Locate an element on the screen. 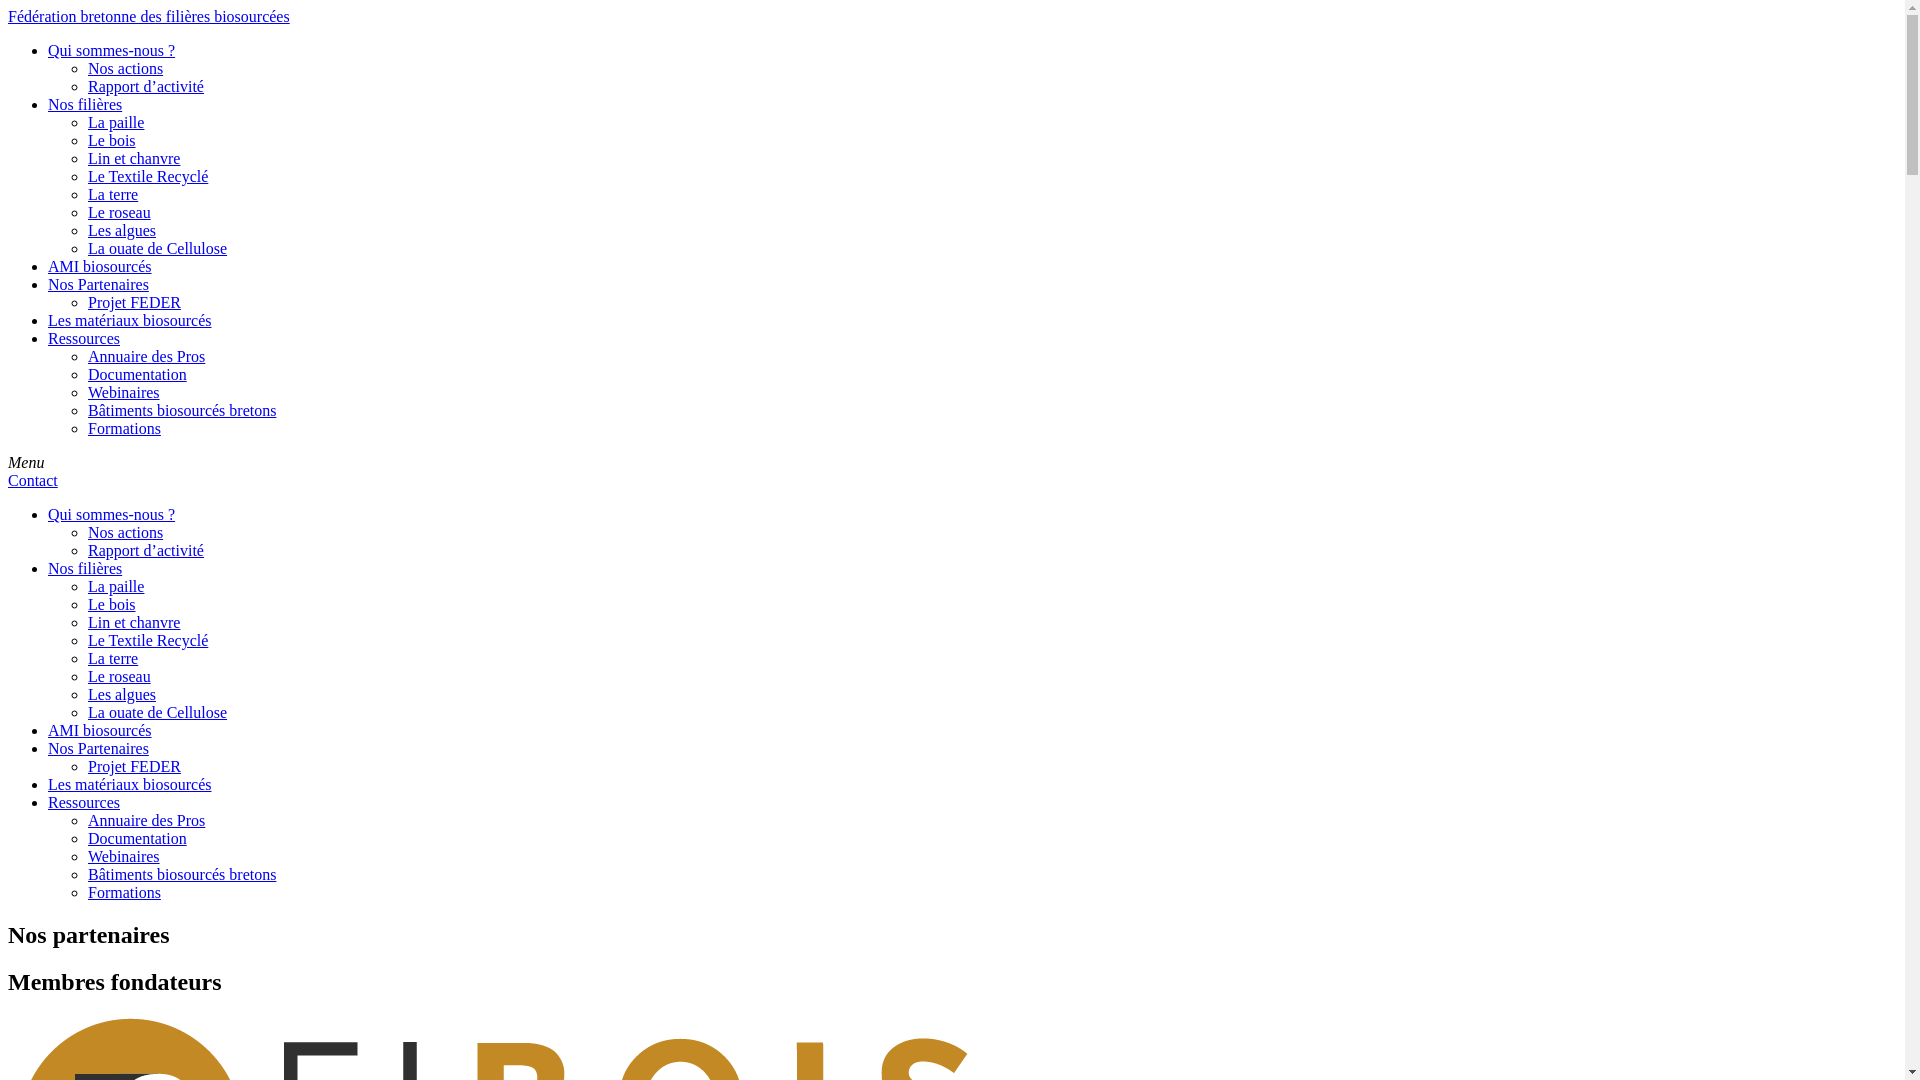  Formations is located at coordinates (124, 428).